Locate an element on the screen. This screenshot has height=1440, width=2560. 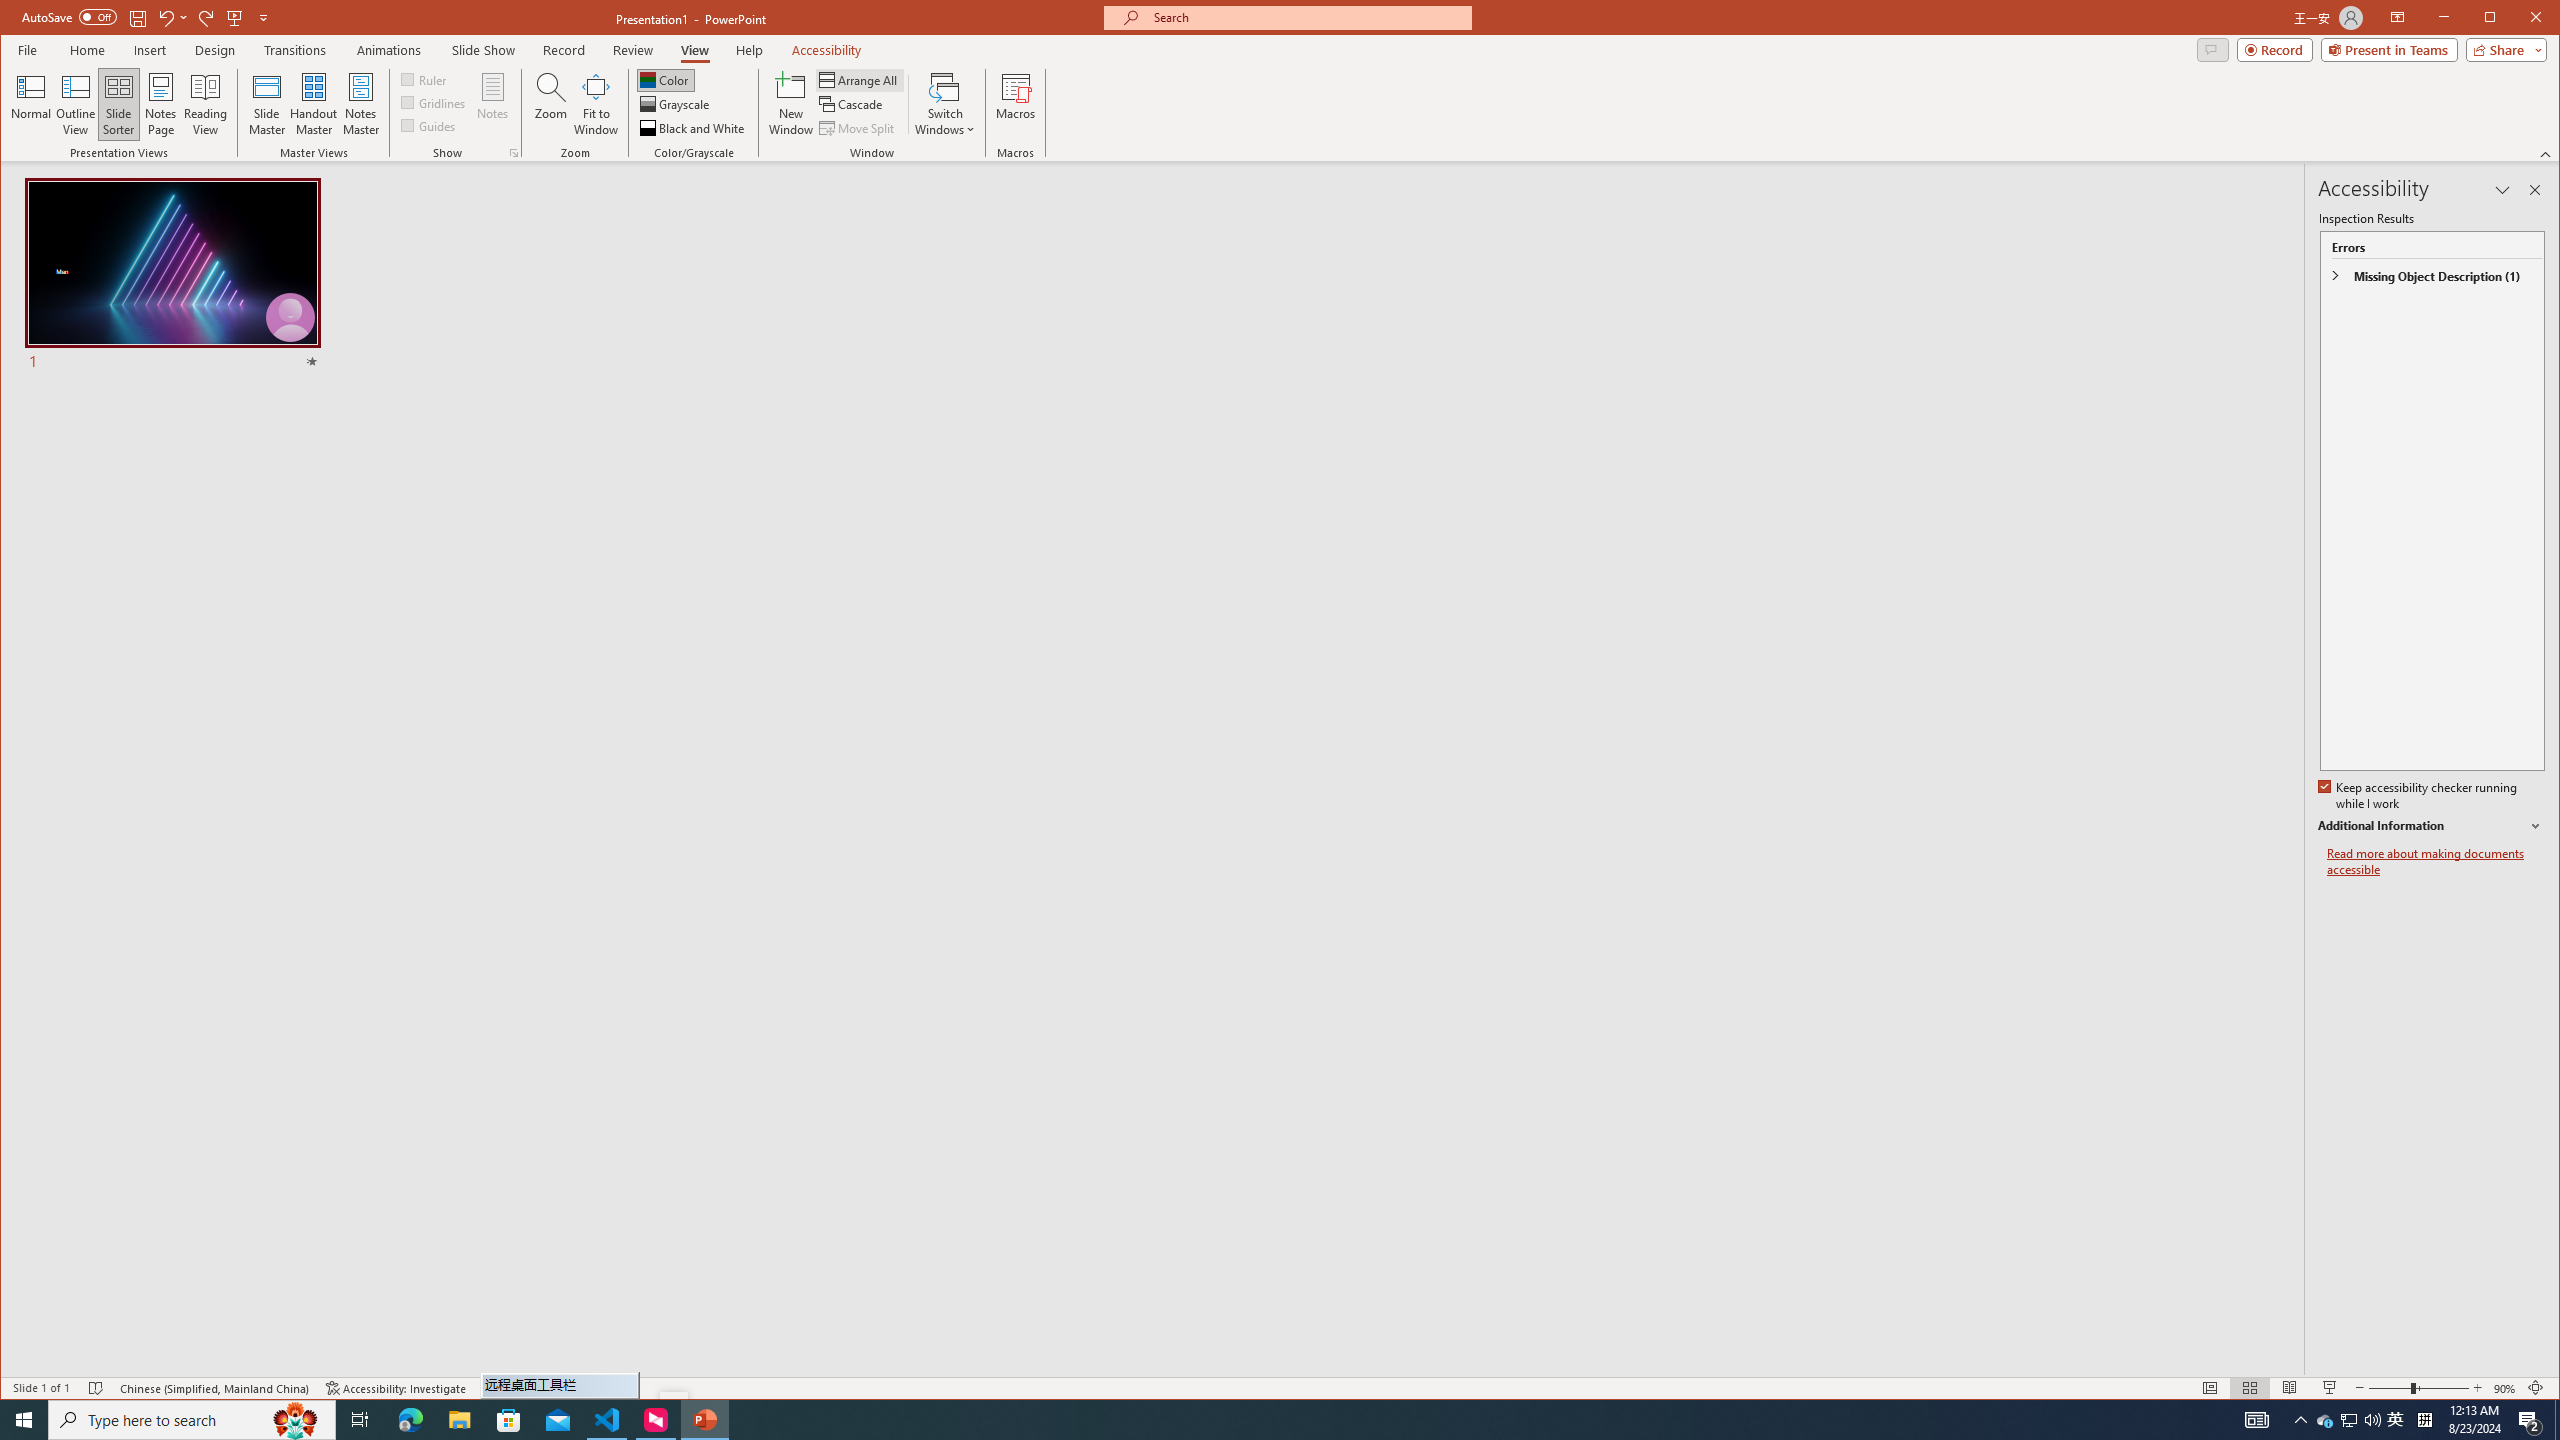
Gridlines is located at coordinates (434, 102).